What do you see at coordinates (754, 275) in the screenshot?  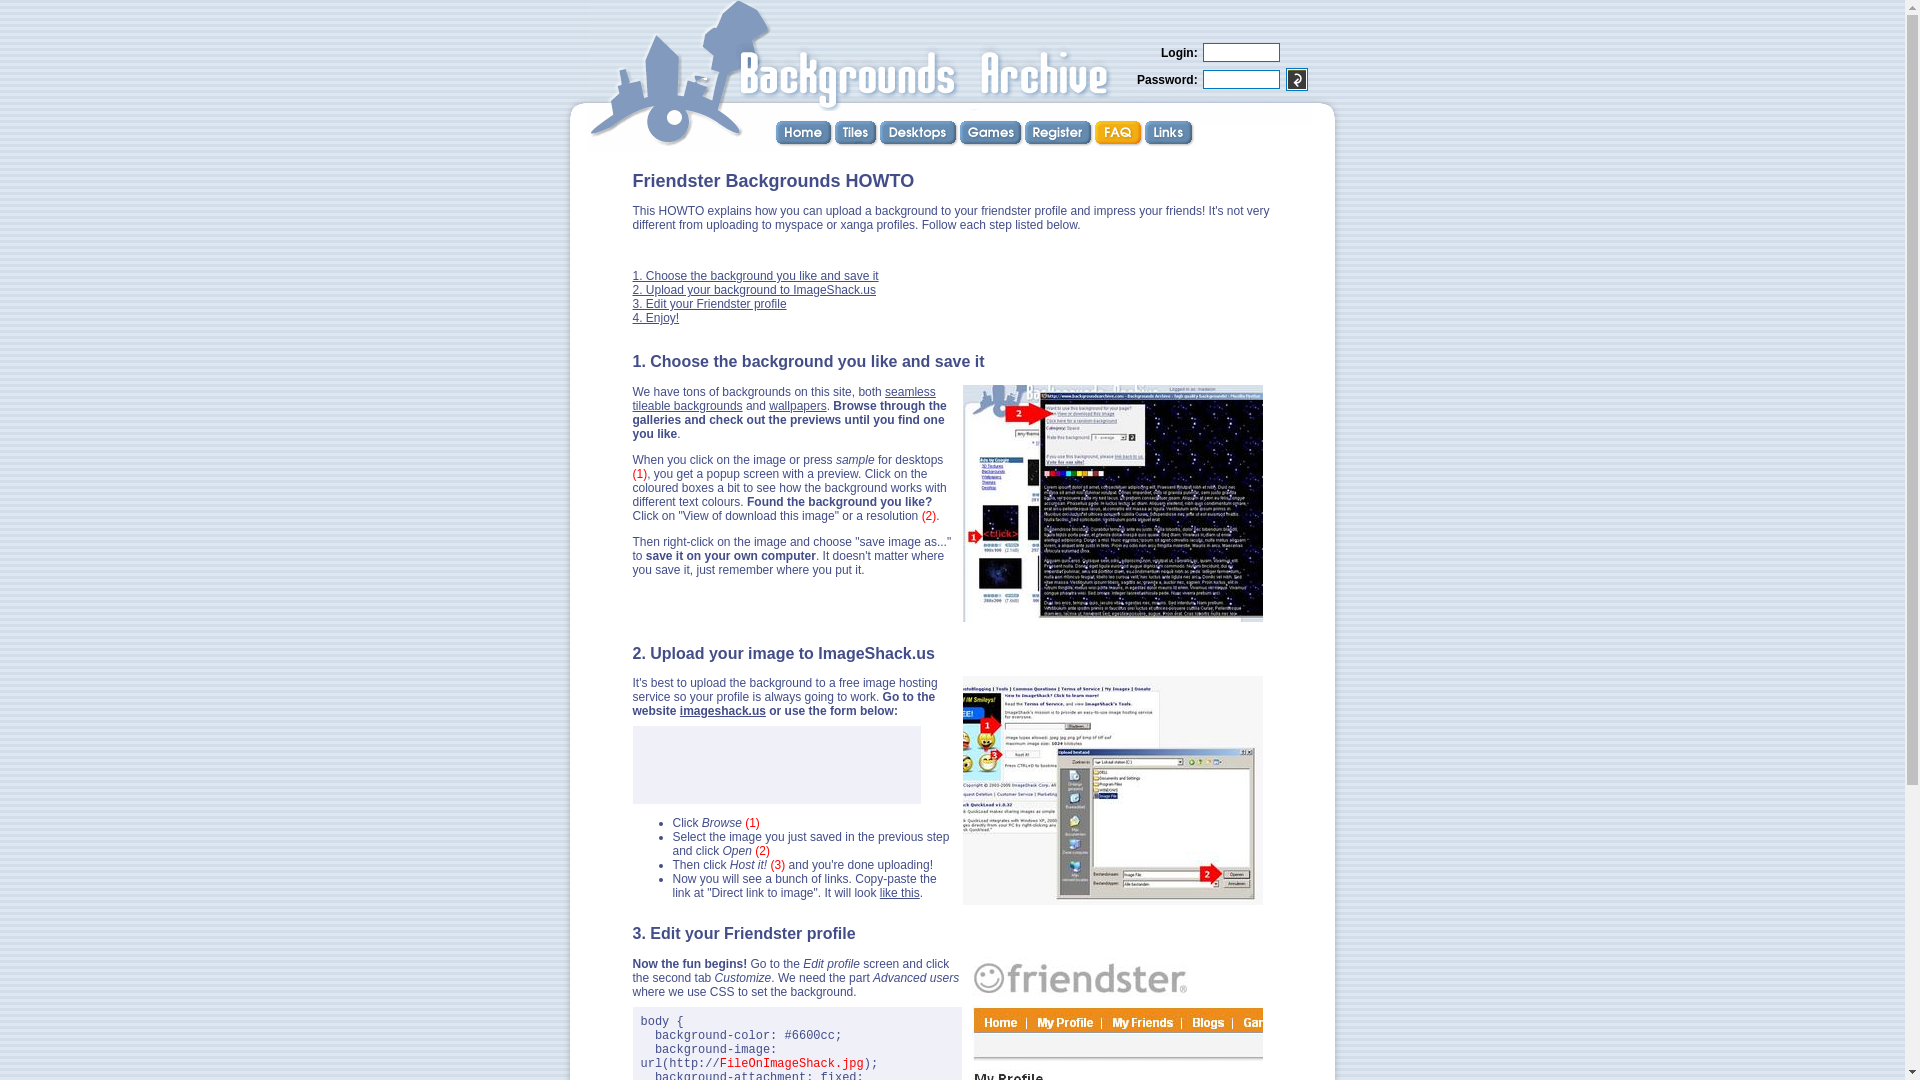 I see `1. Choose the background you like and save it` at bounding box center [754, 275].